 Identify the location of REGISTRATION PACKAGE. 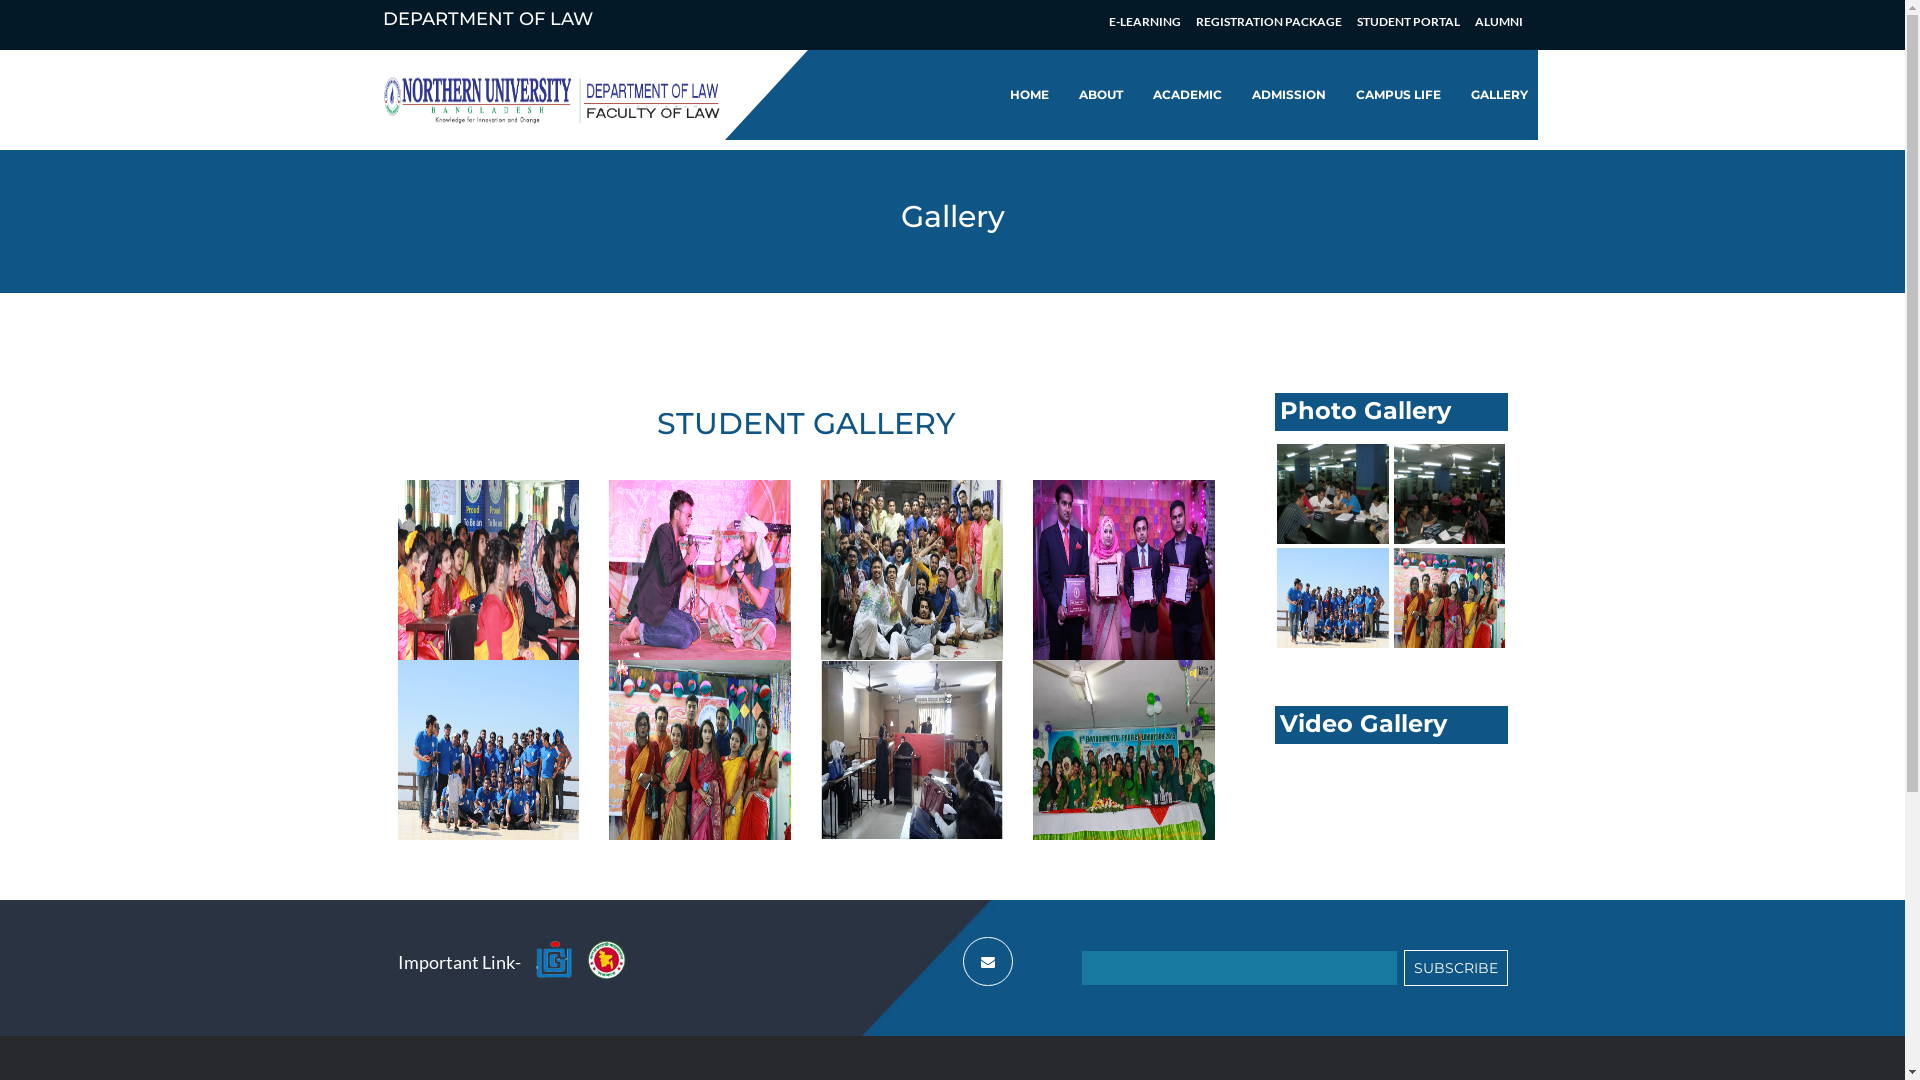
(1269, 22).